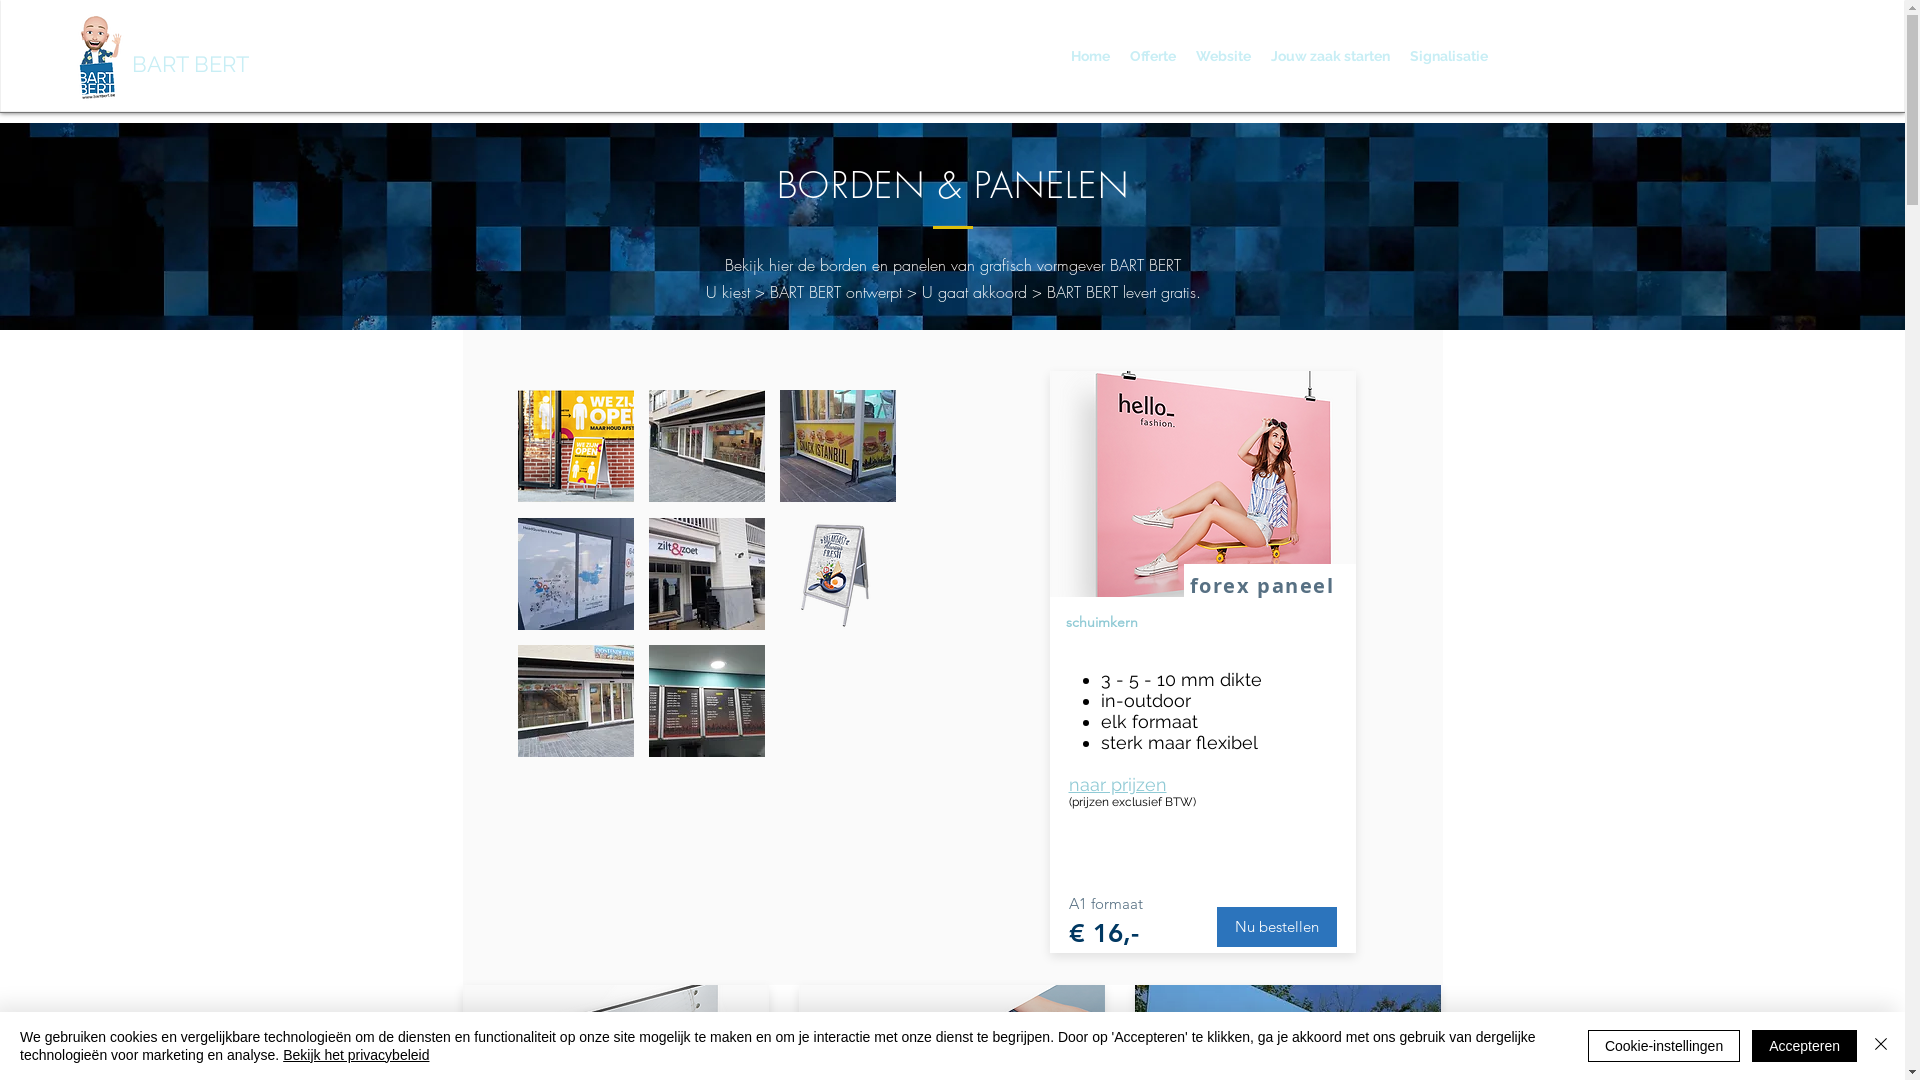 The image size is (1920, 1080). What do you see at coordinates (1804, 1046) in the screenshot?
I see `Accepteren` at bounding box center [1804, 1046].